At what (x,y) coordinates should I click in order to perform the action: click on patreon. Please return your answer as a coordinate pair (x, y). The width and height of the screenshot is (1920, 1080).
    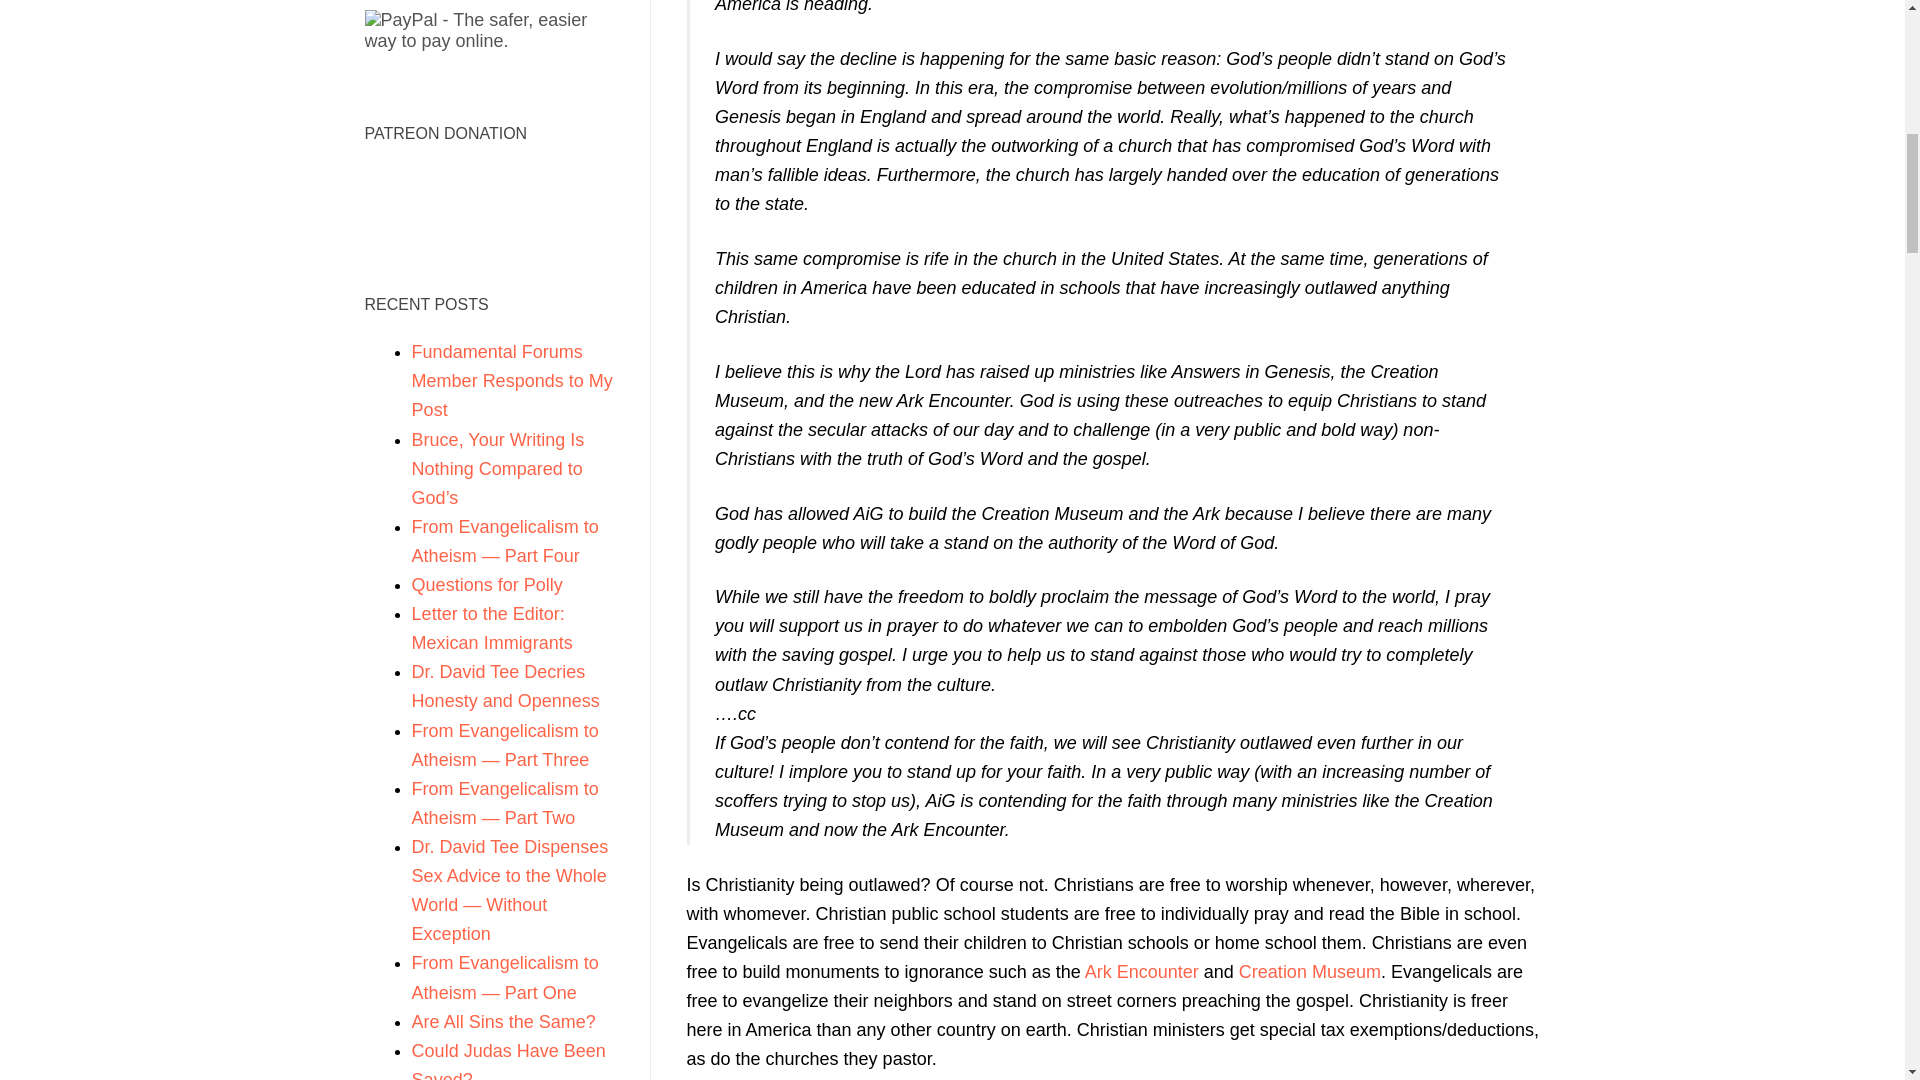
    Looking at the image, I should click on (484, 207).